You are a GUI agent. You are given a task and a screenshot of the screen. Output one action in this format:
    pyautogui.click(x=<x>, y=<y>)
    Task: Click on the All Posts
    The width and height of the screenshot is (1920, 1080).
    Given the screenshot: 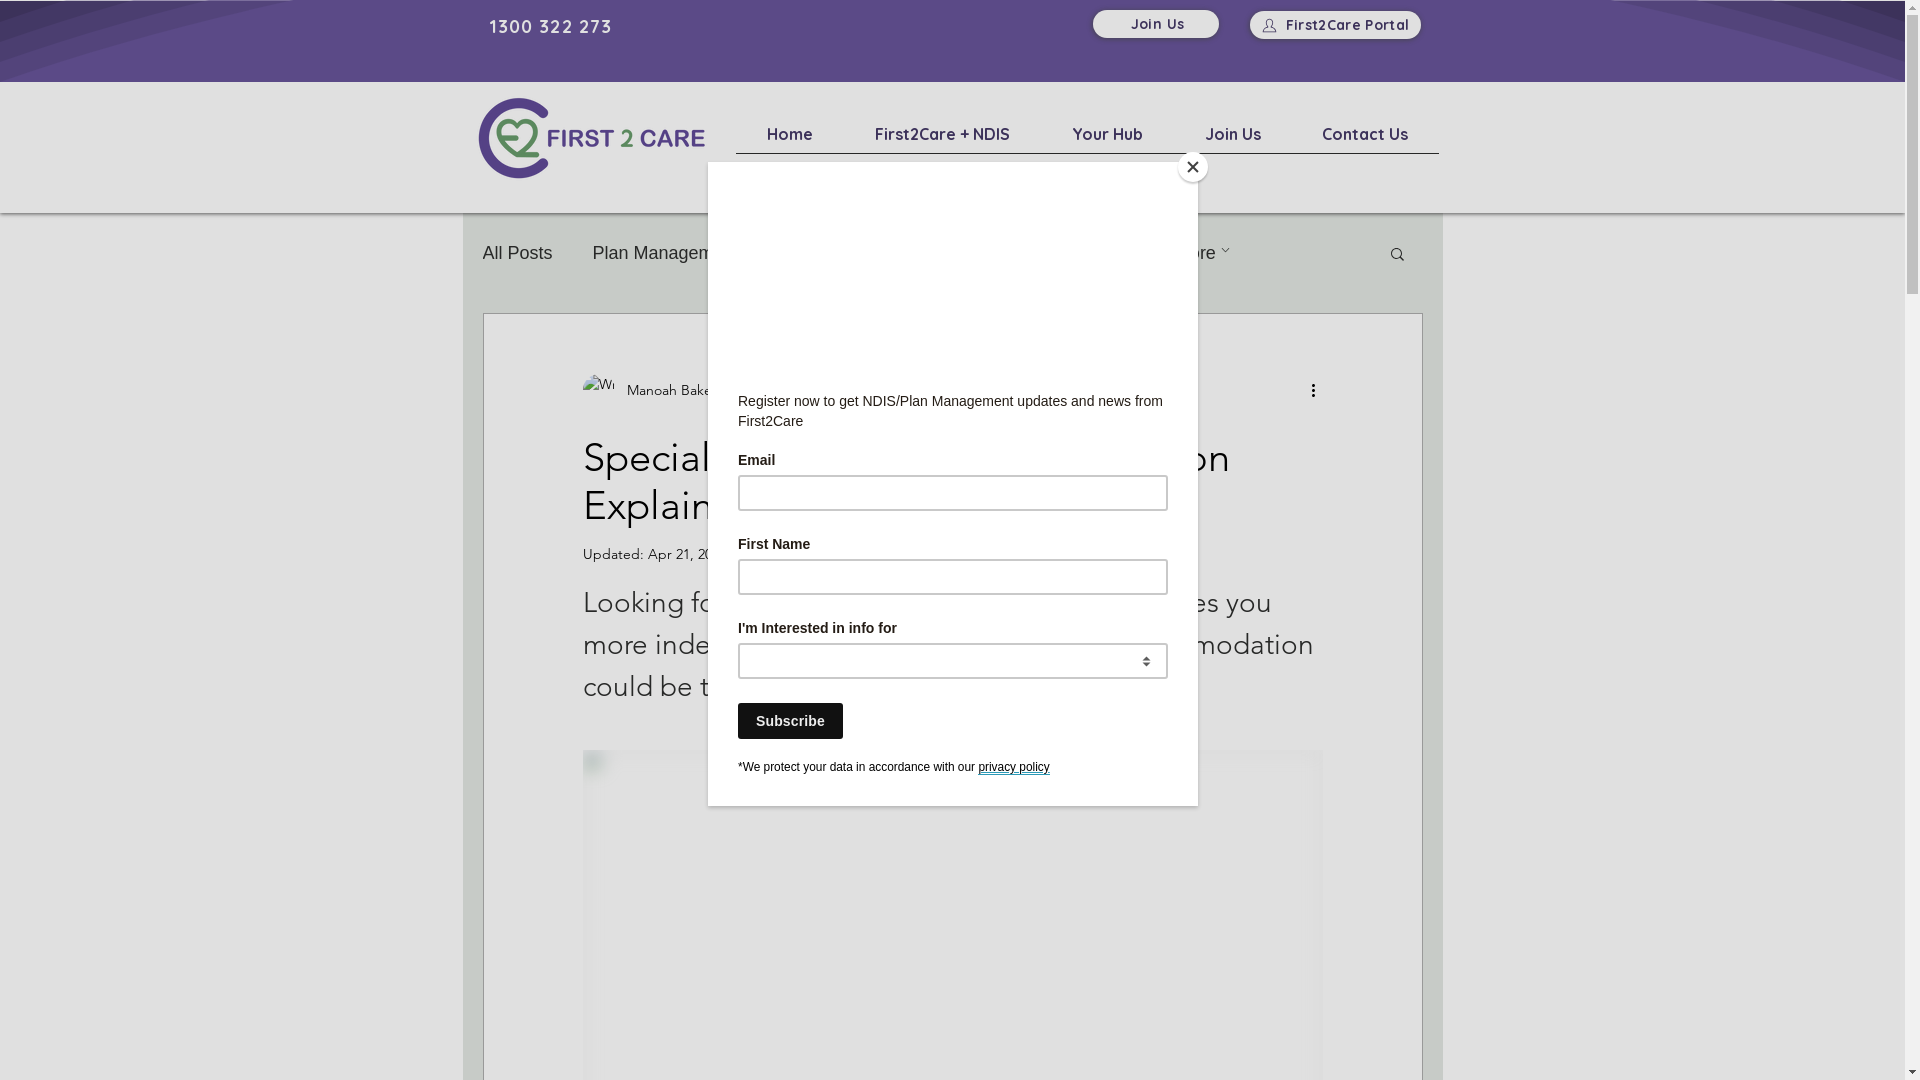 What is the action you would take?
    pyautogui.click(x=517, y=252)
    